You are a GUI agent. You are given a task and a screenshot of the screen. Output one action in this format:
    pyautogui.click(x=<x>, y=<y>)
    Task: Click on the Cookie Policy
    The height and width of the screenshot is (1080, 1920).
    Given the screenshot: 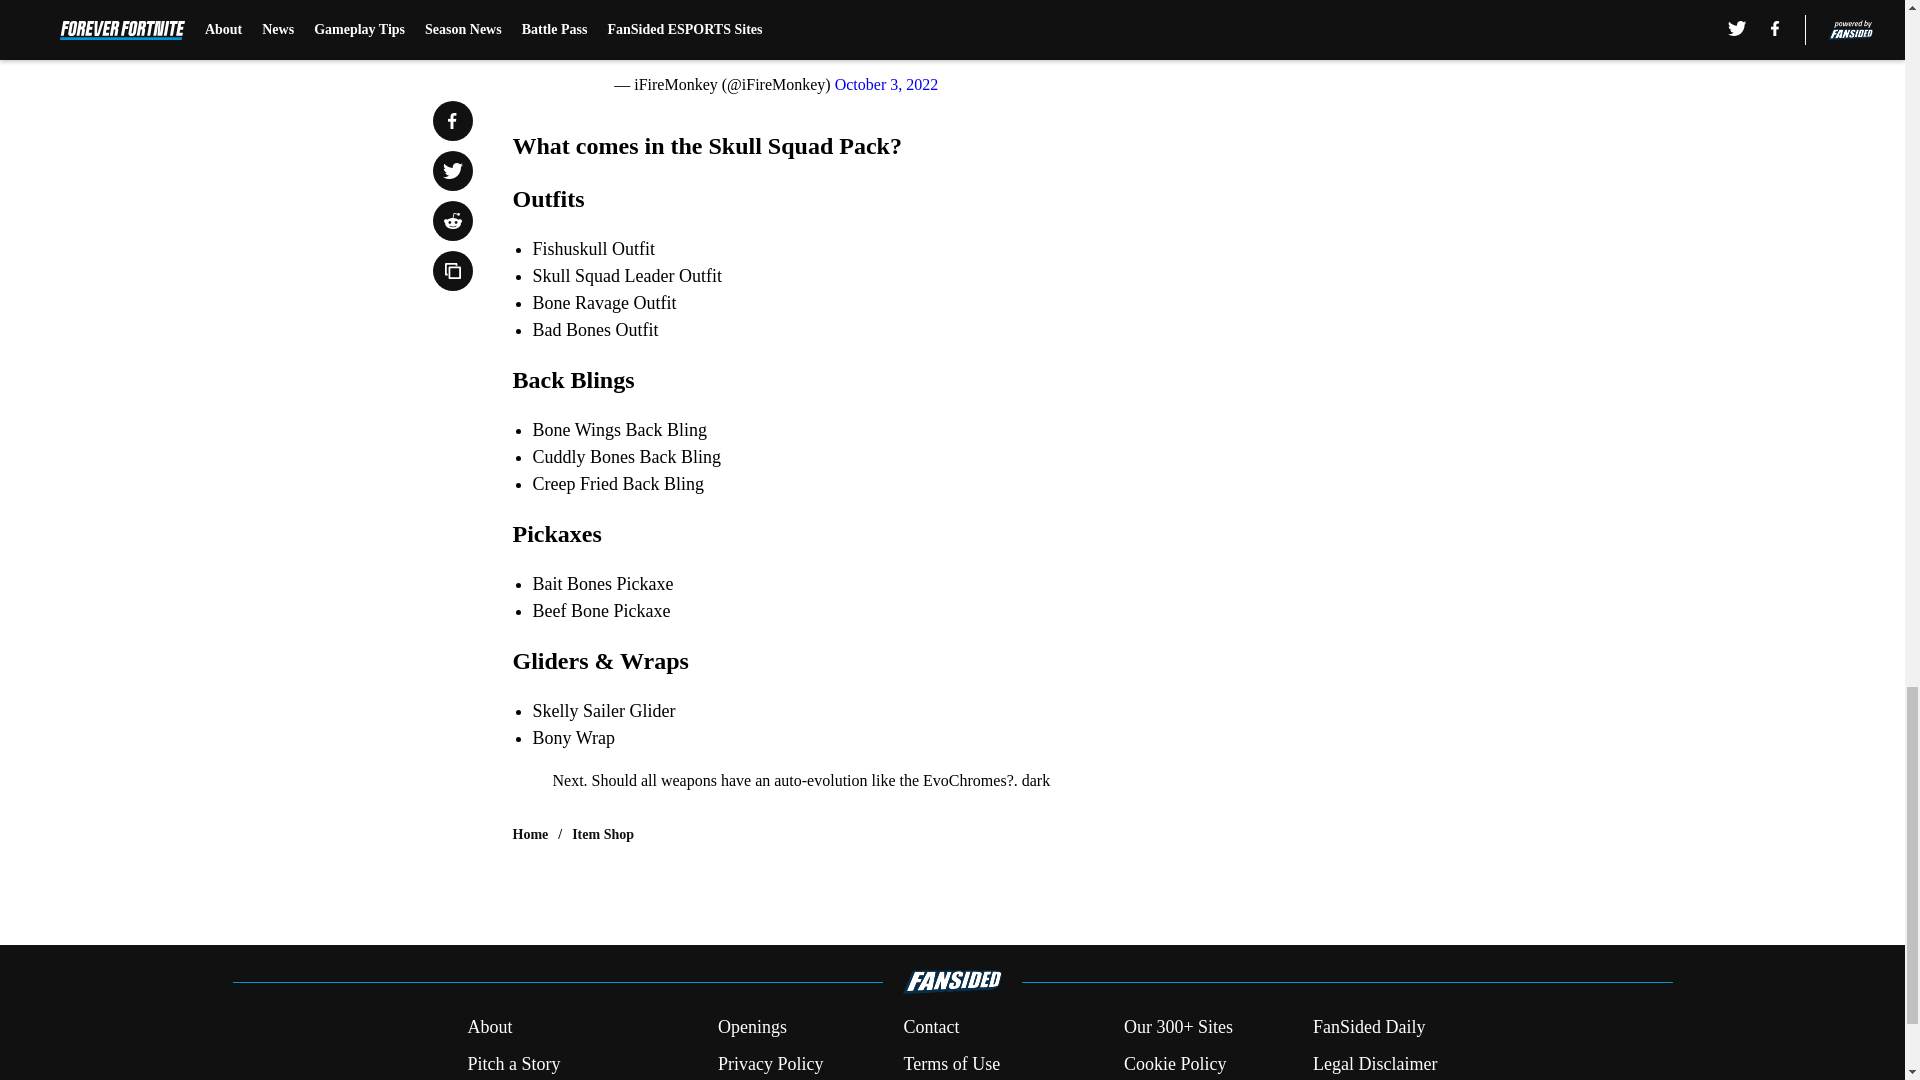 What is the action you would take?
    pyautogui.click(x=1174, y=1064)
    